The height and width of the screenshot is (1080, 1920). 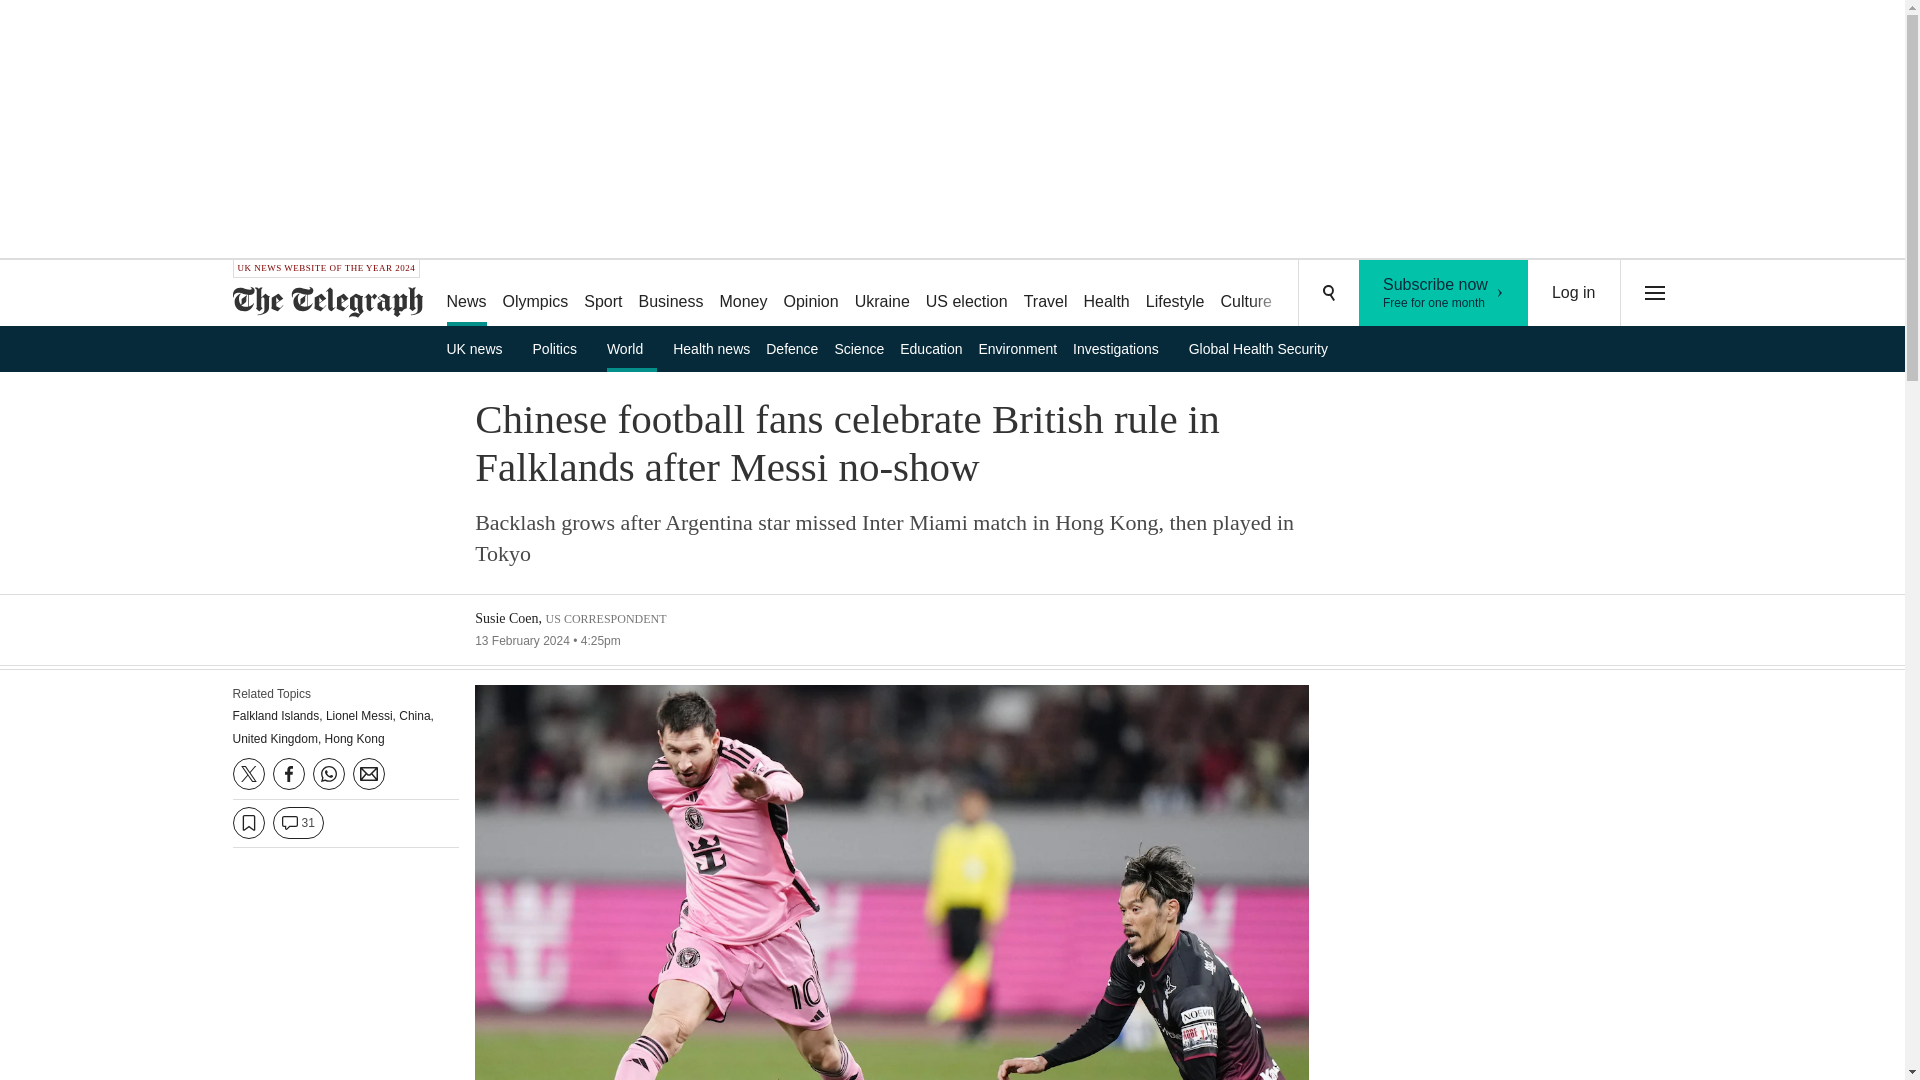 I want to click on Puzzles, so click(x=1316, y=294).